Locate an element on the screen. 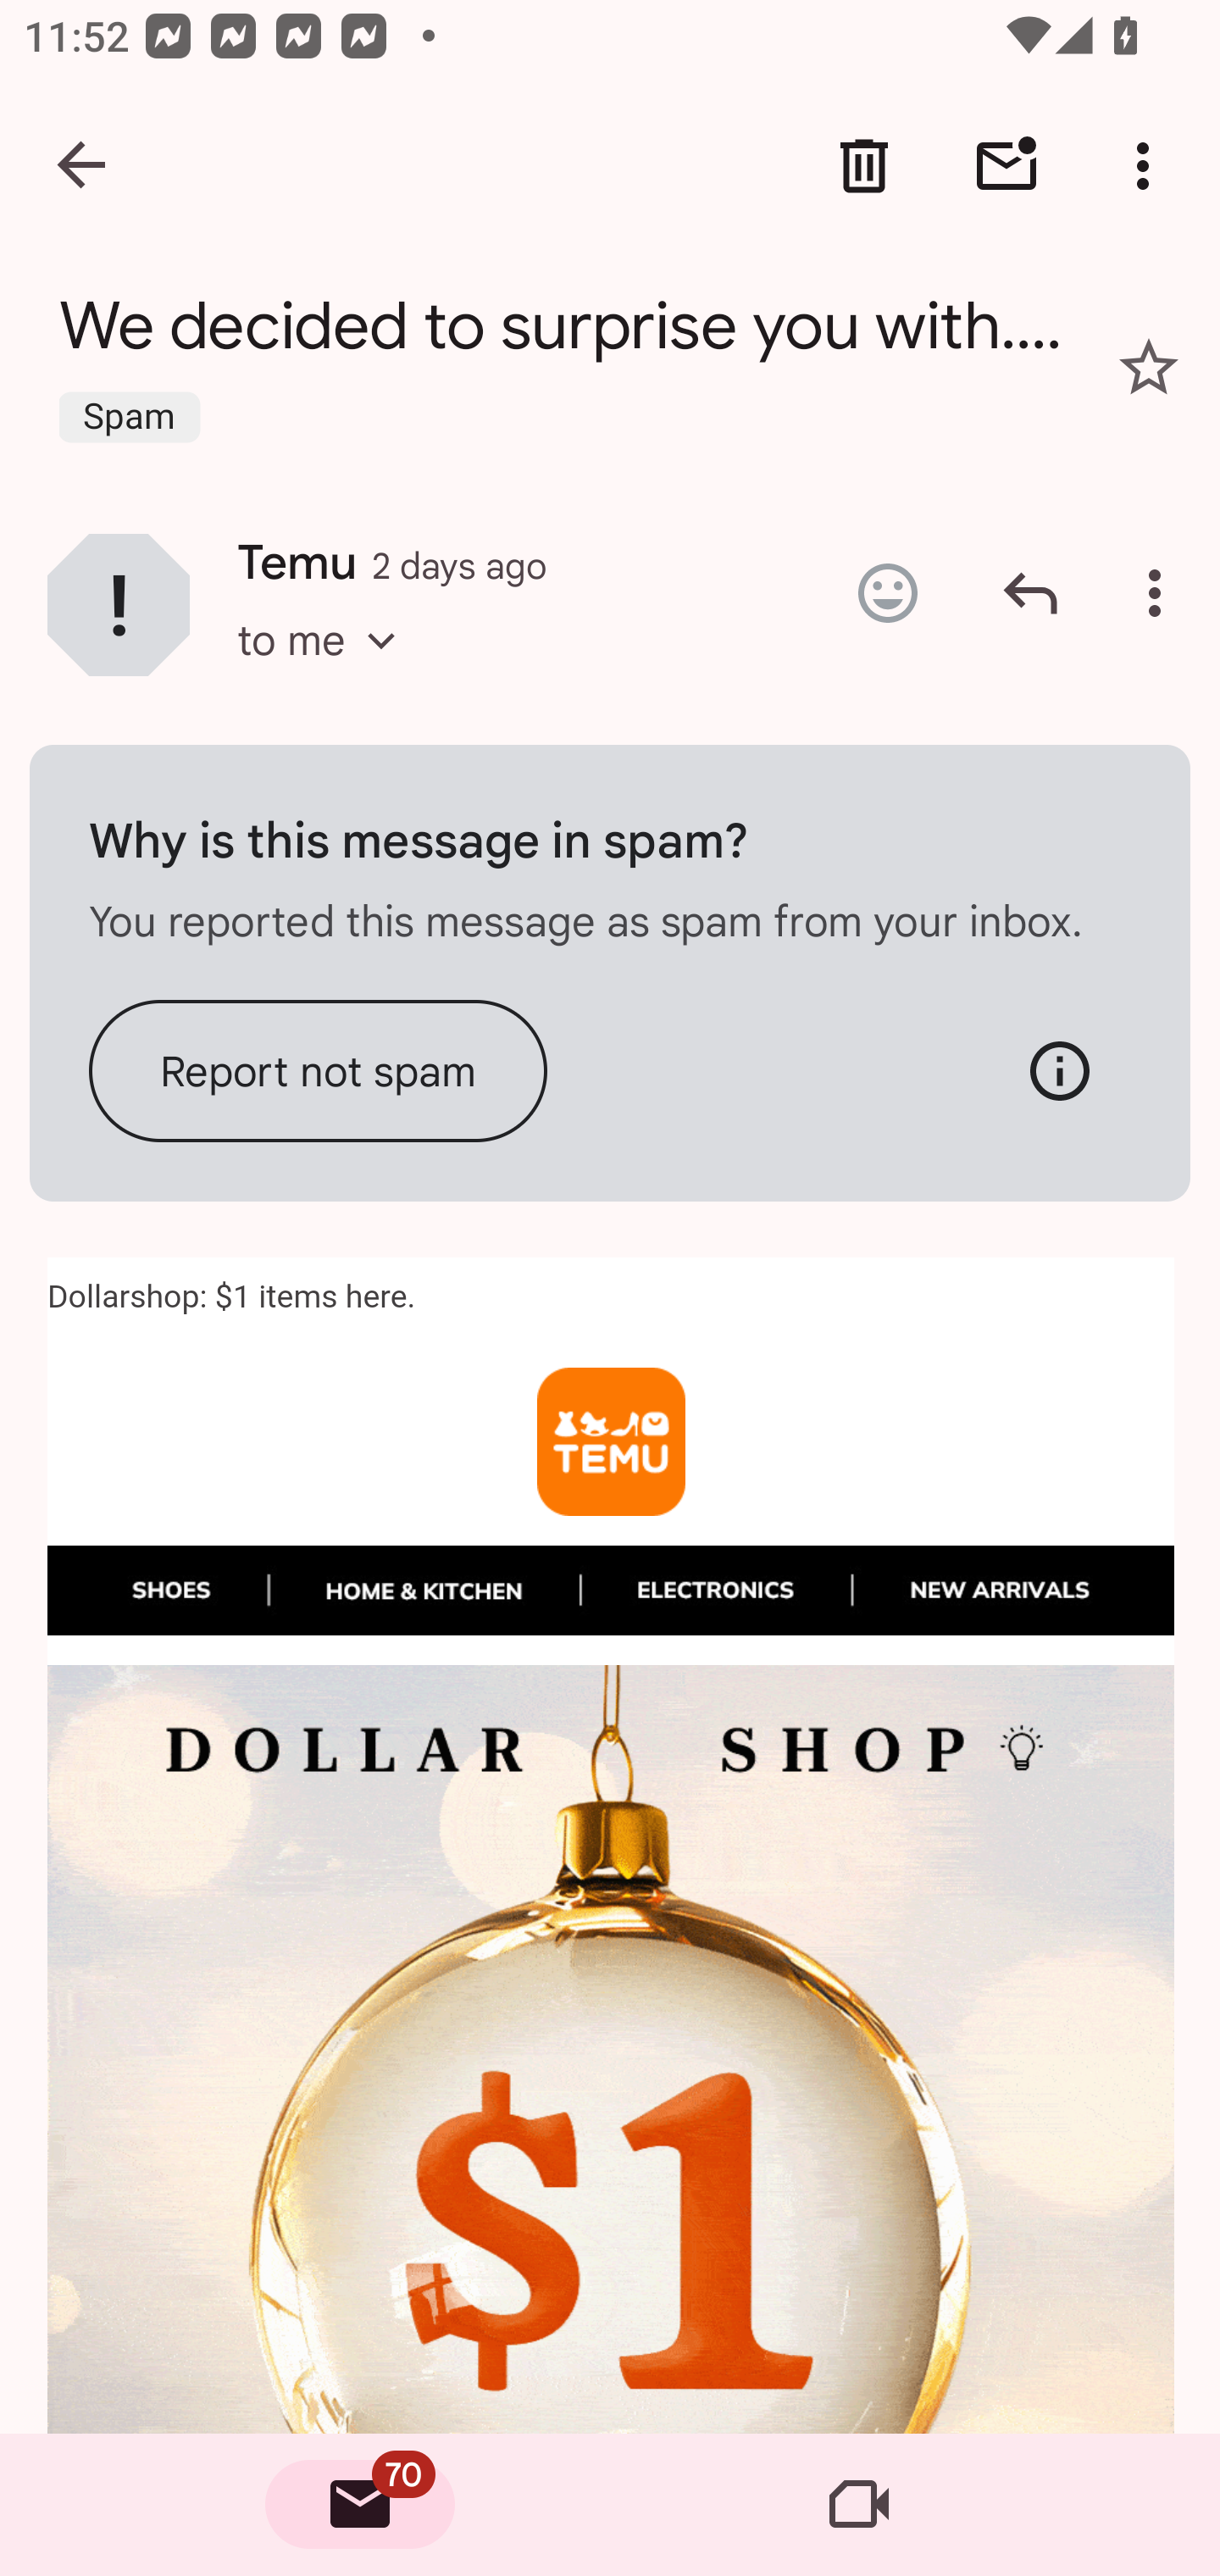 The height and width of the screenshot is (2576, 1220). More information is located at coordinates (1059, 1069).